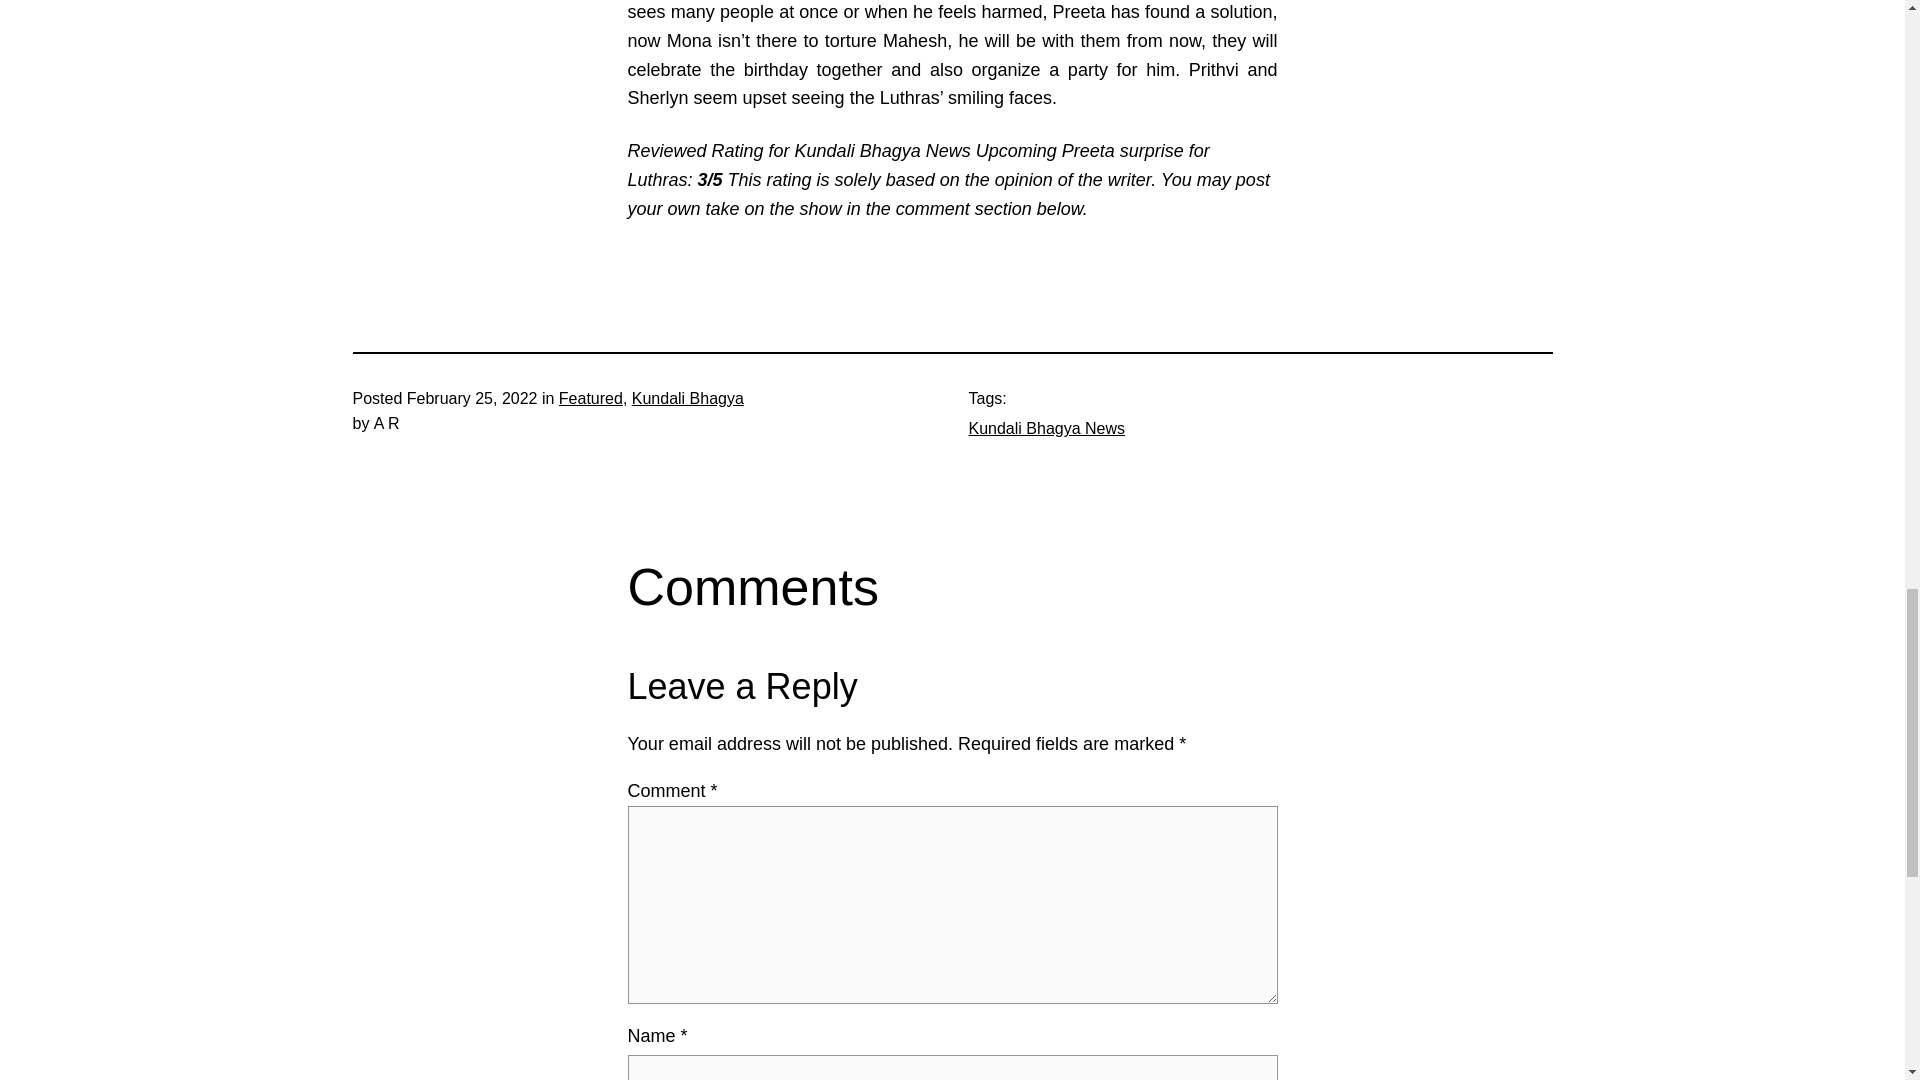 Image resolution: width=1920 pixels, height=1080 pixels. What do you see at coordinates (590, 398) in the screenshot?
I see `Featured` at bounding box center [590, 398].